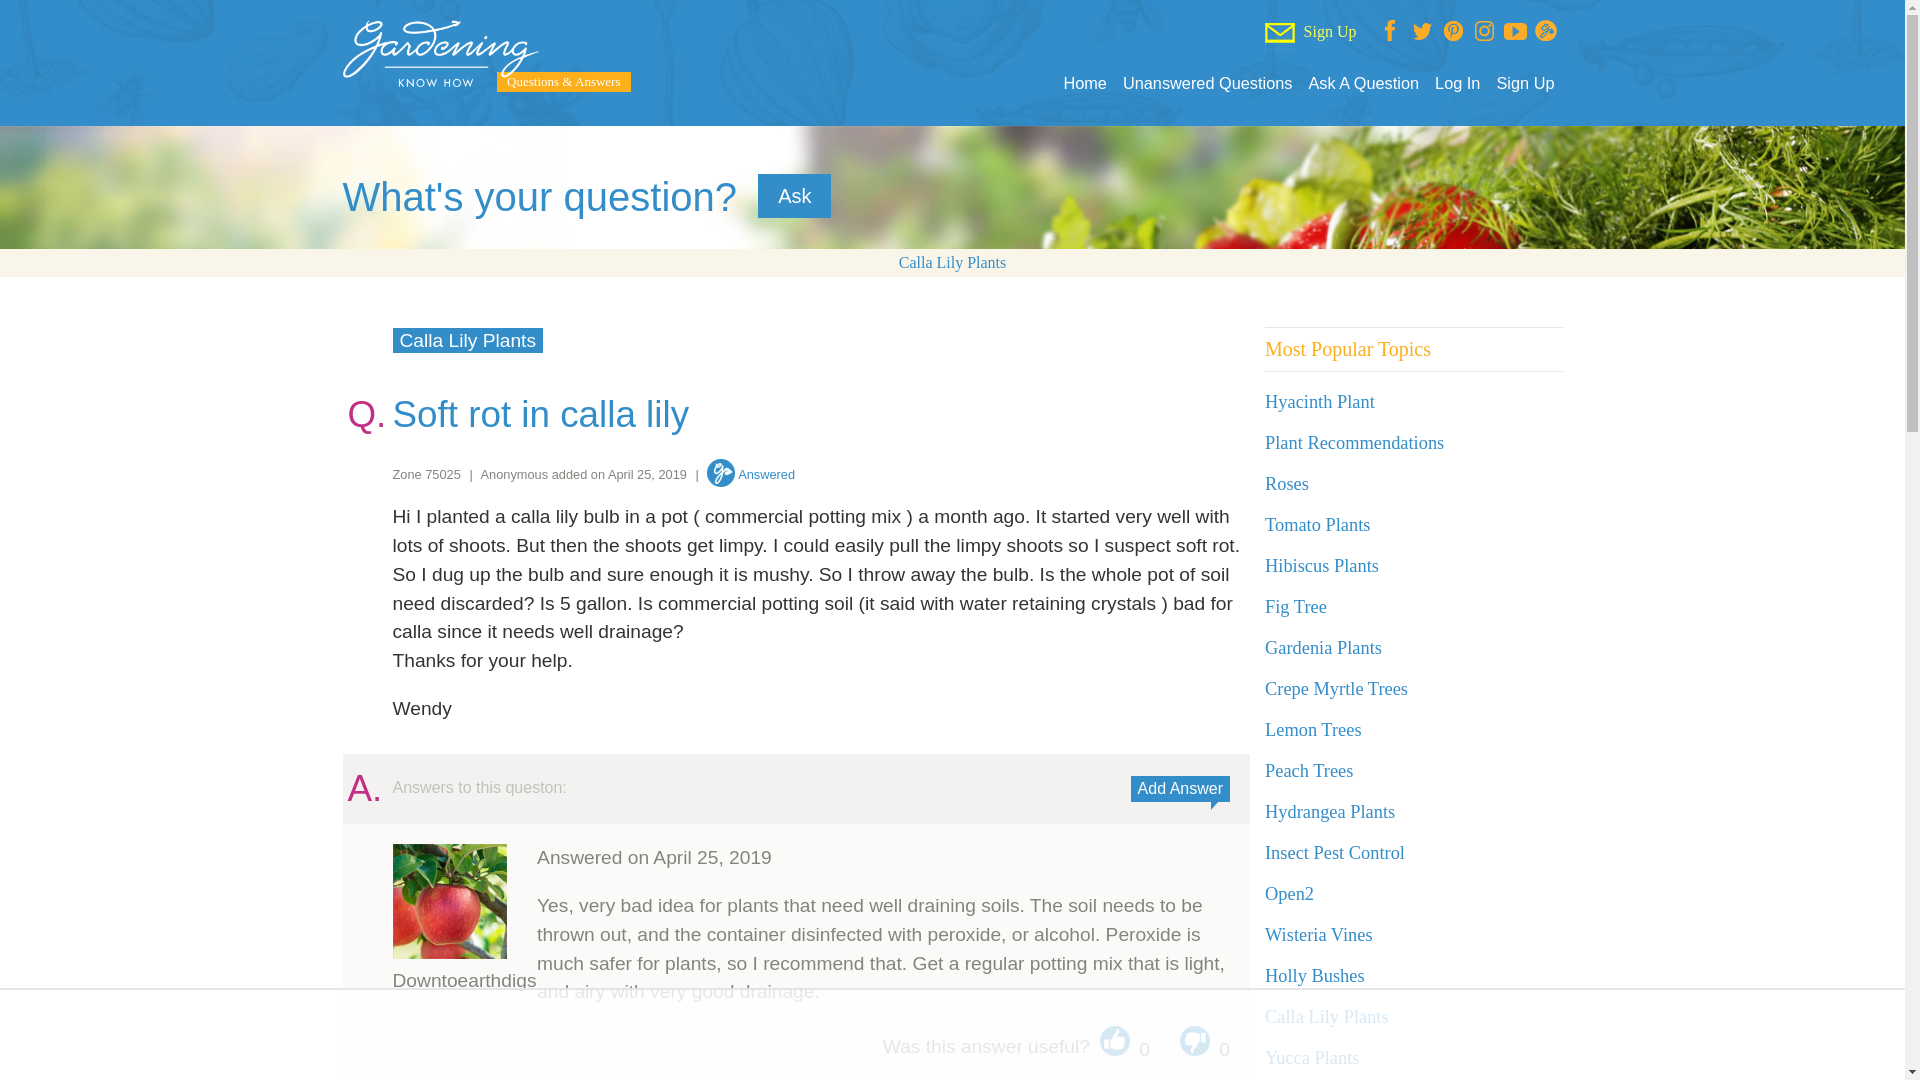  I want to click on Plant Recommendations, so click(1354, 442).